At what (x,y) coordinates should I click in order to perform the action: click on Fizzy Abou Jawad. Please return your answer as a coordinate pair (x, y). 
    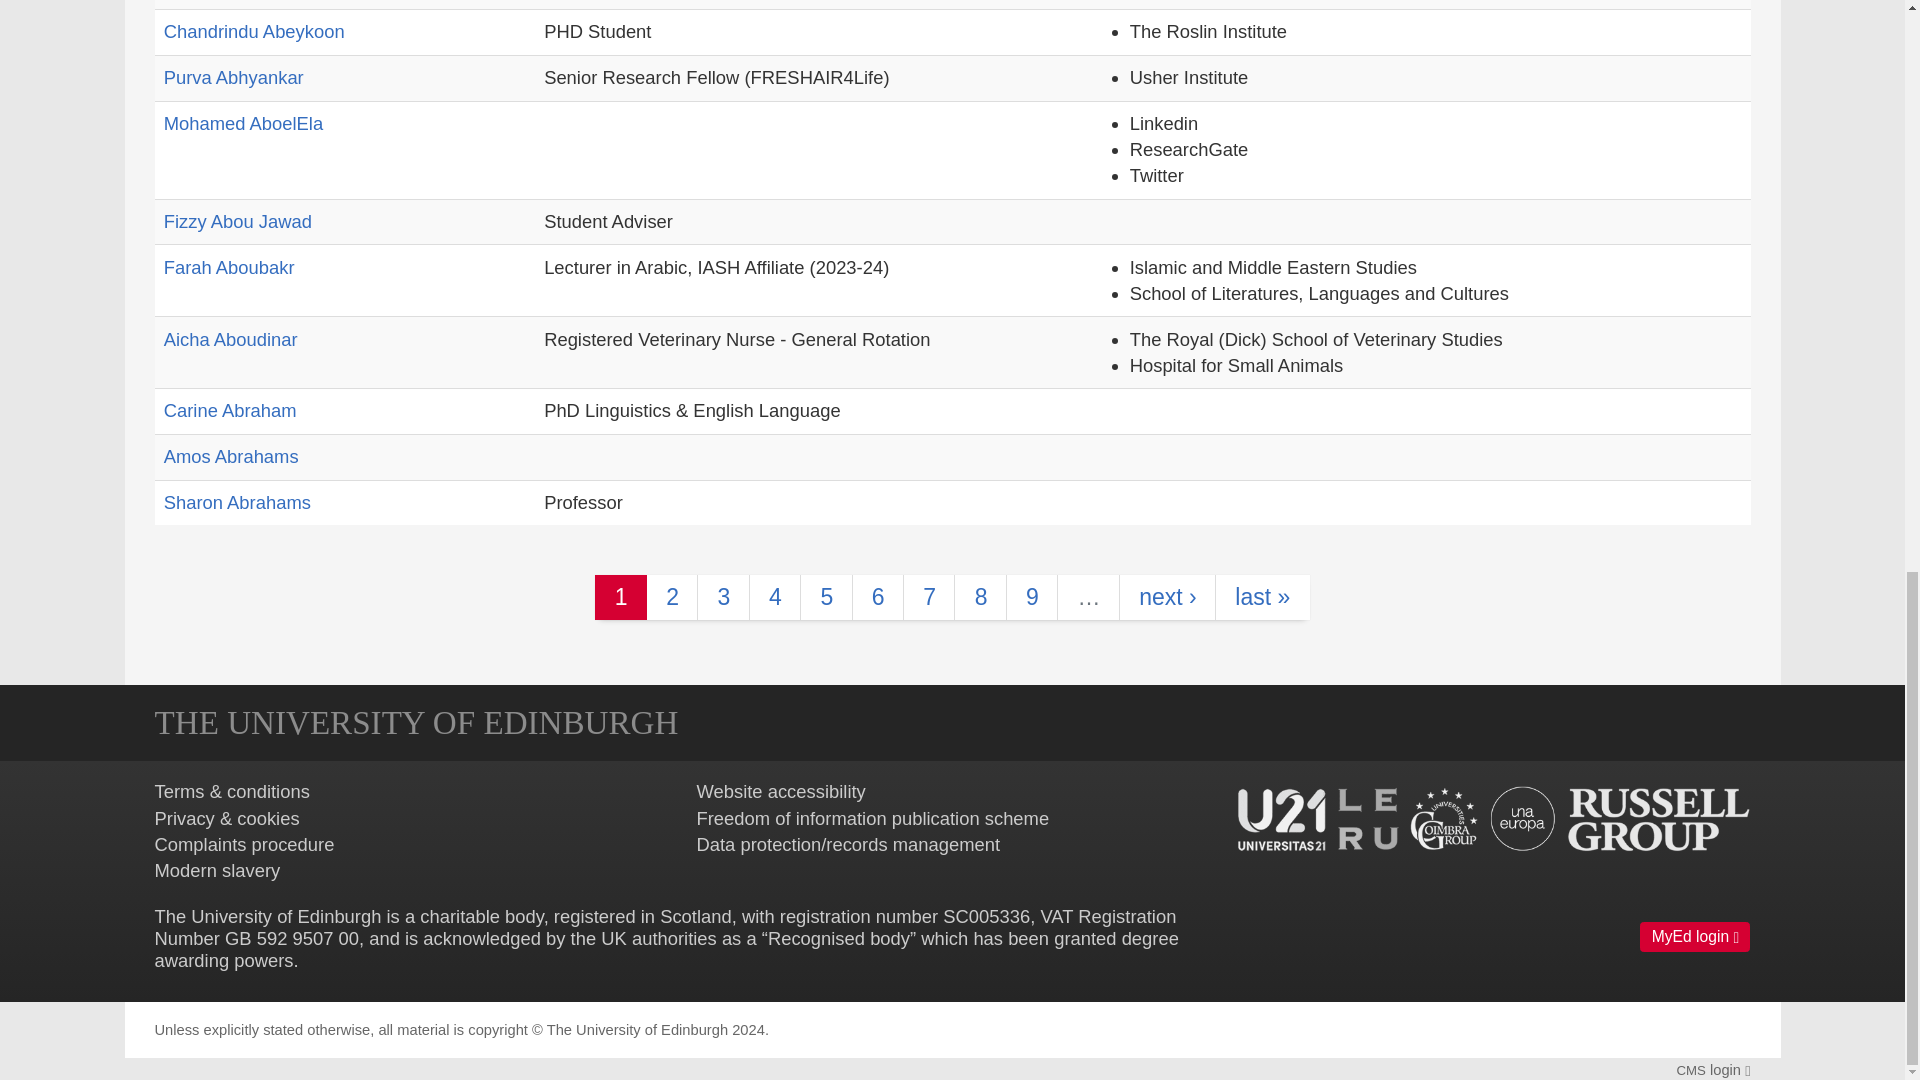
    Looking at the image, I should click on (237, 221).